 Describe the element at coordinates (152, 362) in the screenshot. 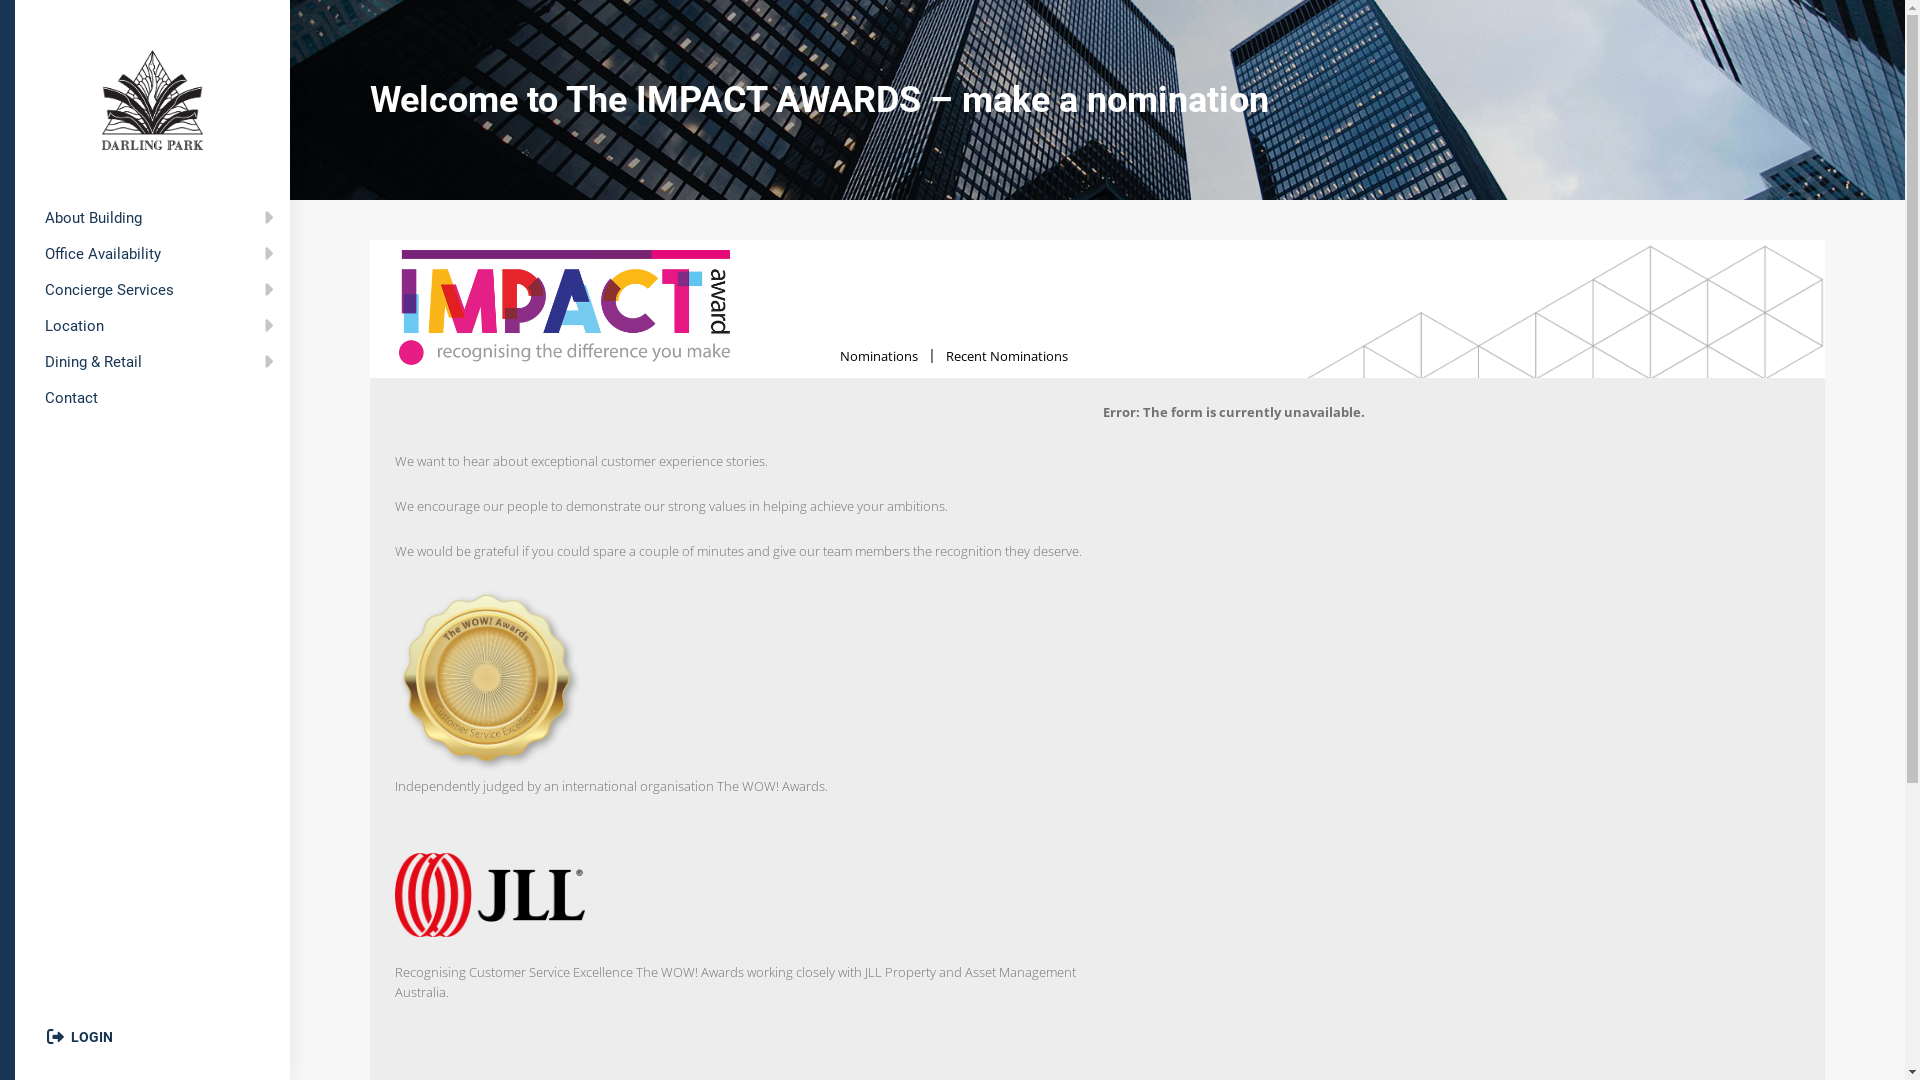

I see `Dining & Retail` at that location.